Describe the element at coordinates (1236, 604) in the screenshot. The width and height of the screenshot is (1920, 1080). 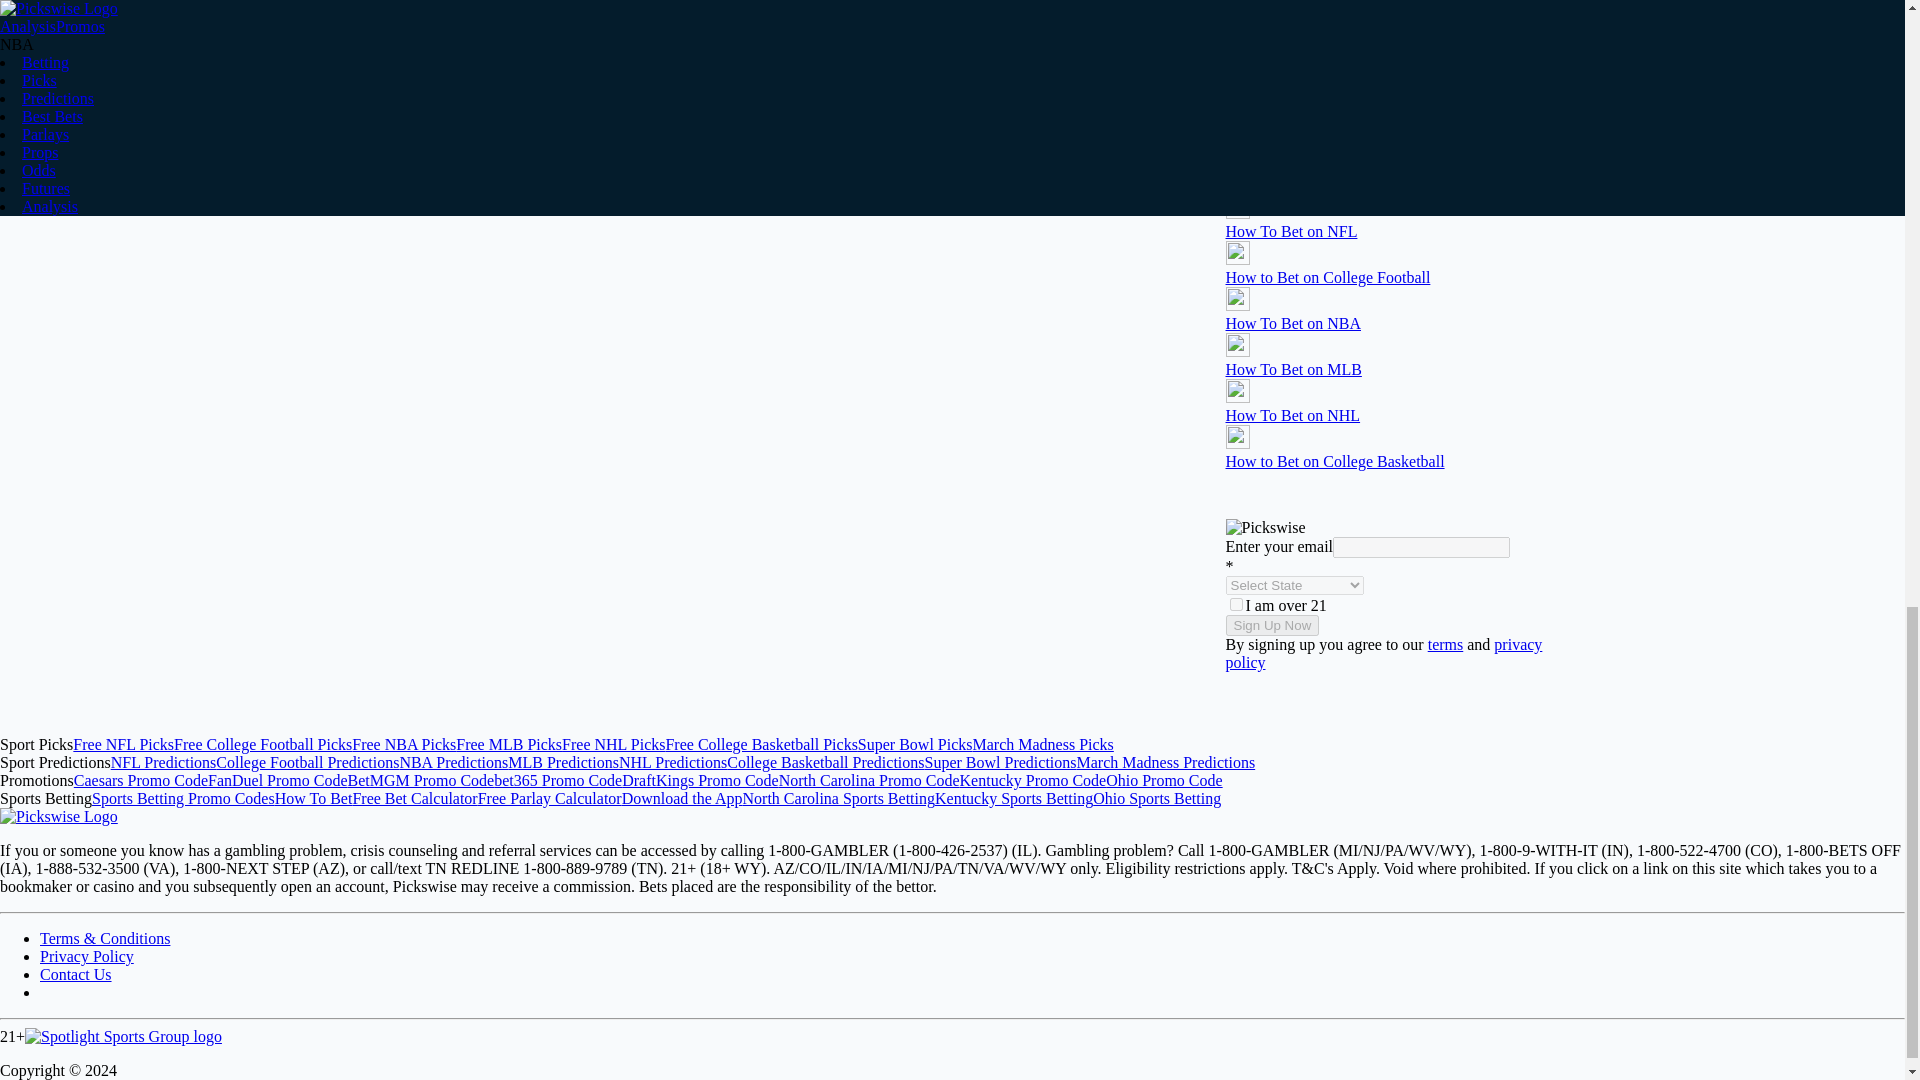
I see `I am over 21` at that location.